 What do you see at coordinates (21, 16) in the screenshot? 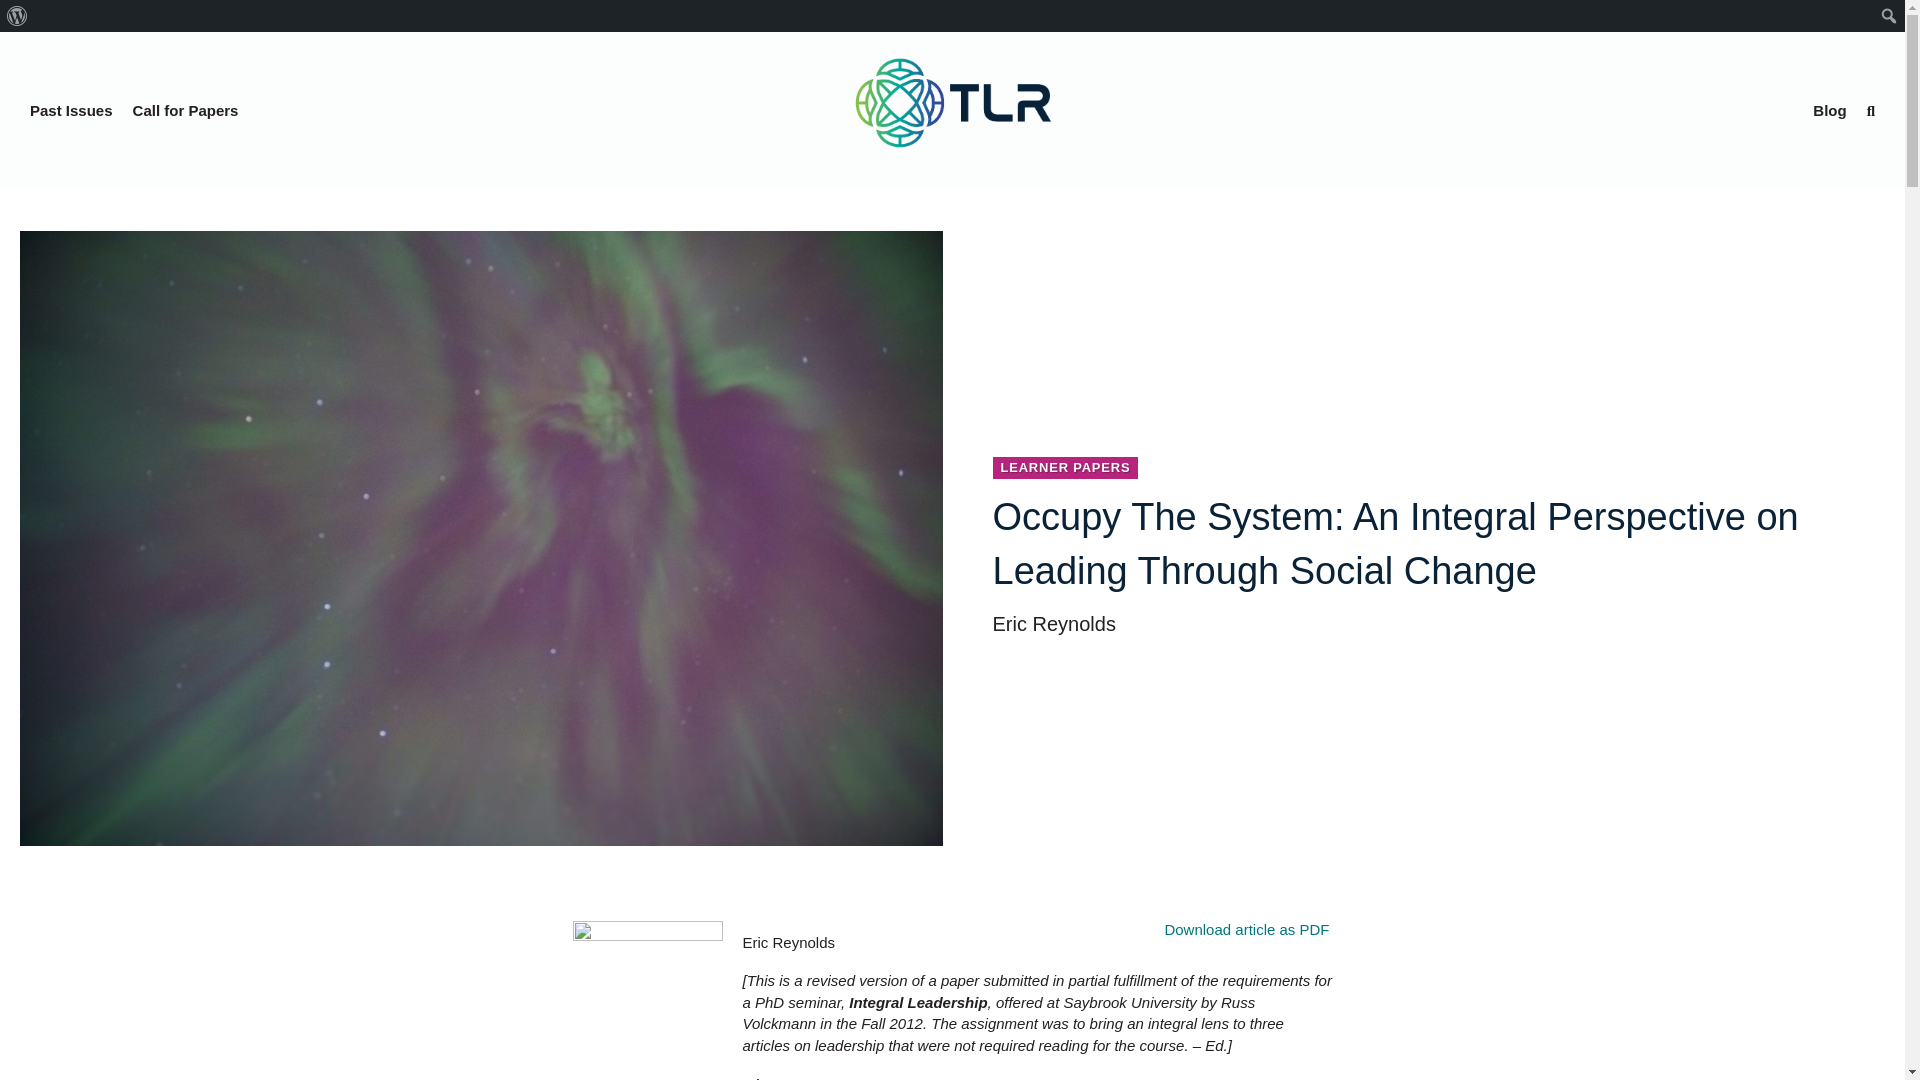
I see `Search` at bounding box center [21, 16].